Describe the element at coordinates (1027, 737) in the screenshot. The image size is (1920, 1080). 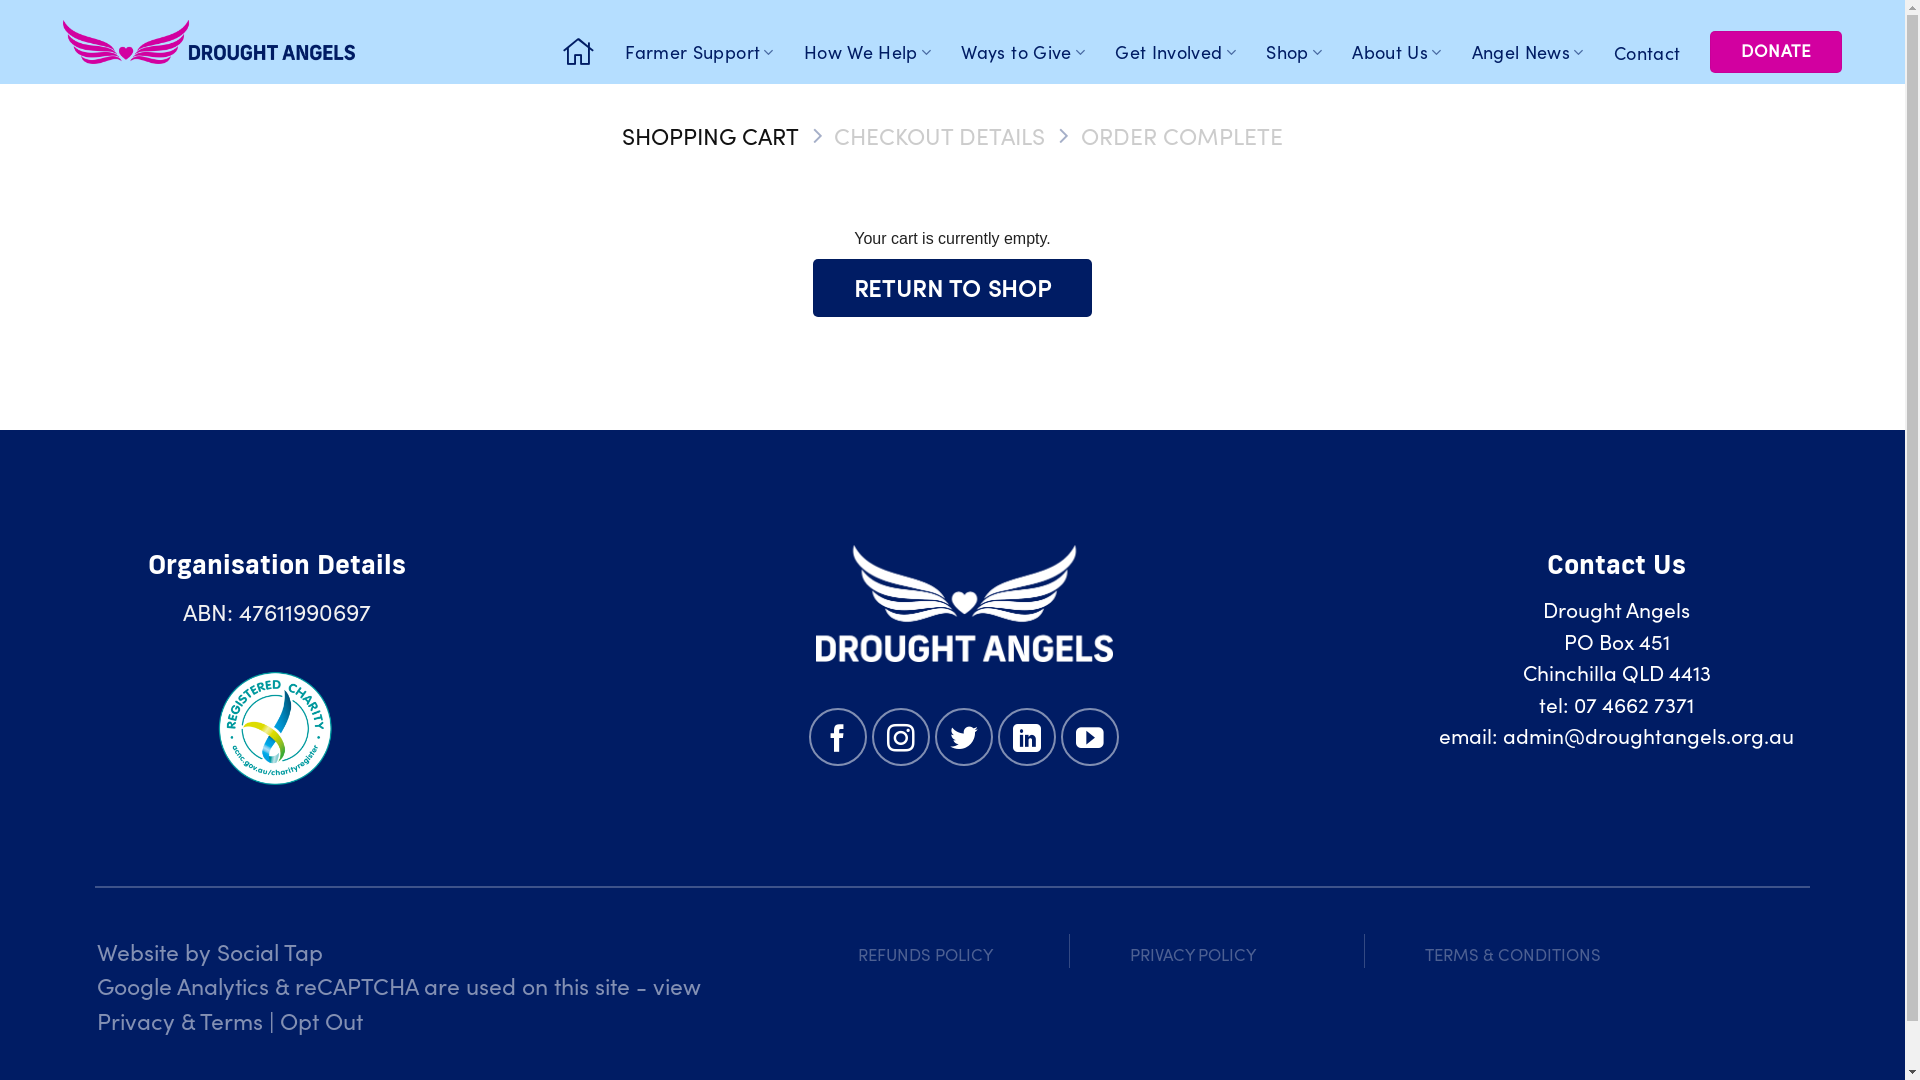
I see `Follow on LinkedIn` at that location.